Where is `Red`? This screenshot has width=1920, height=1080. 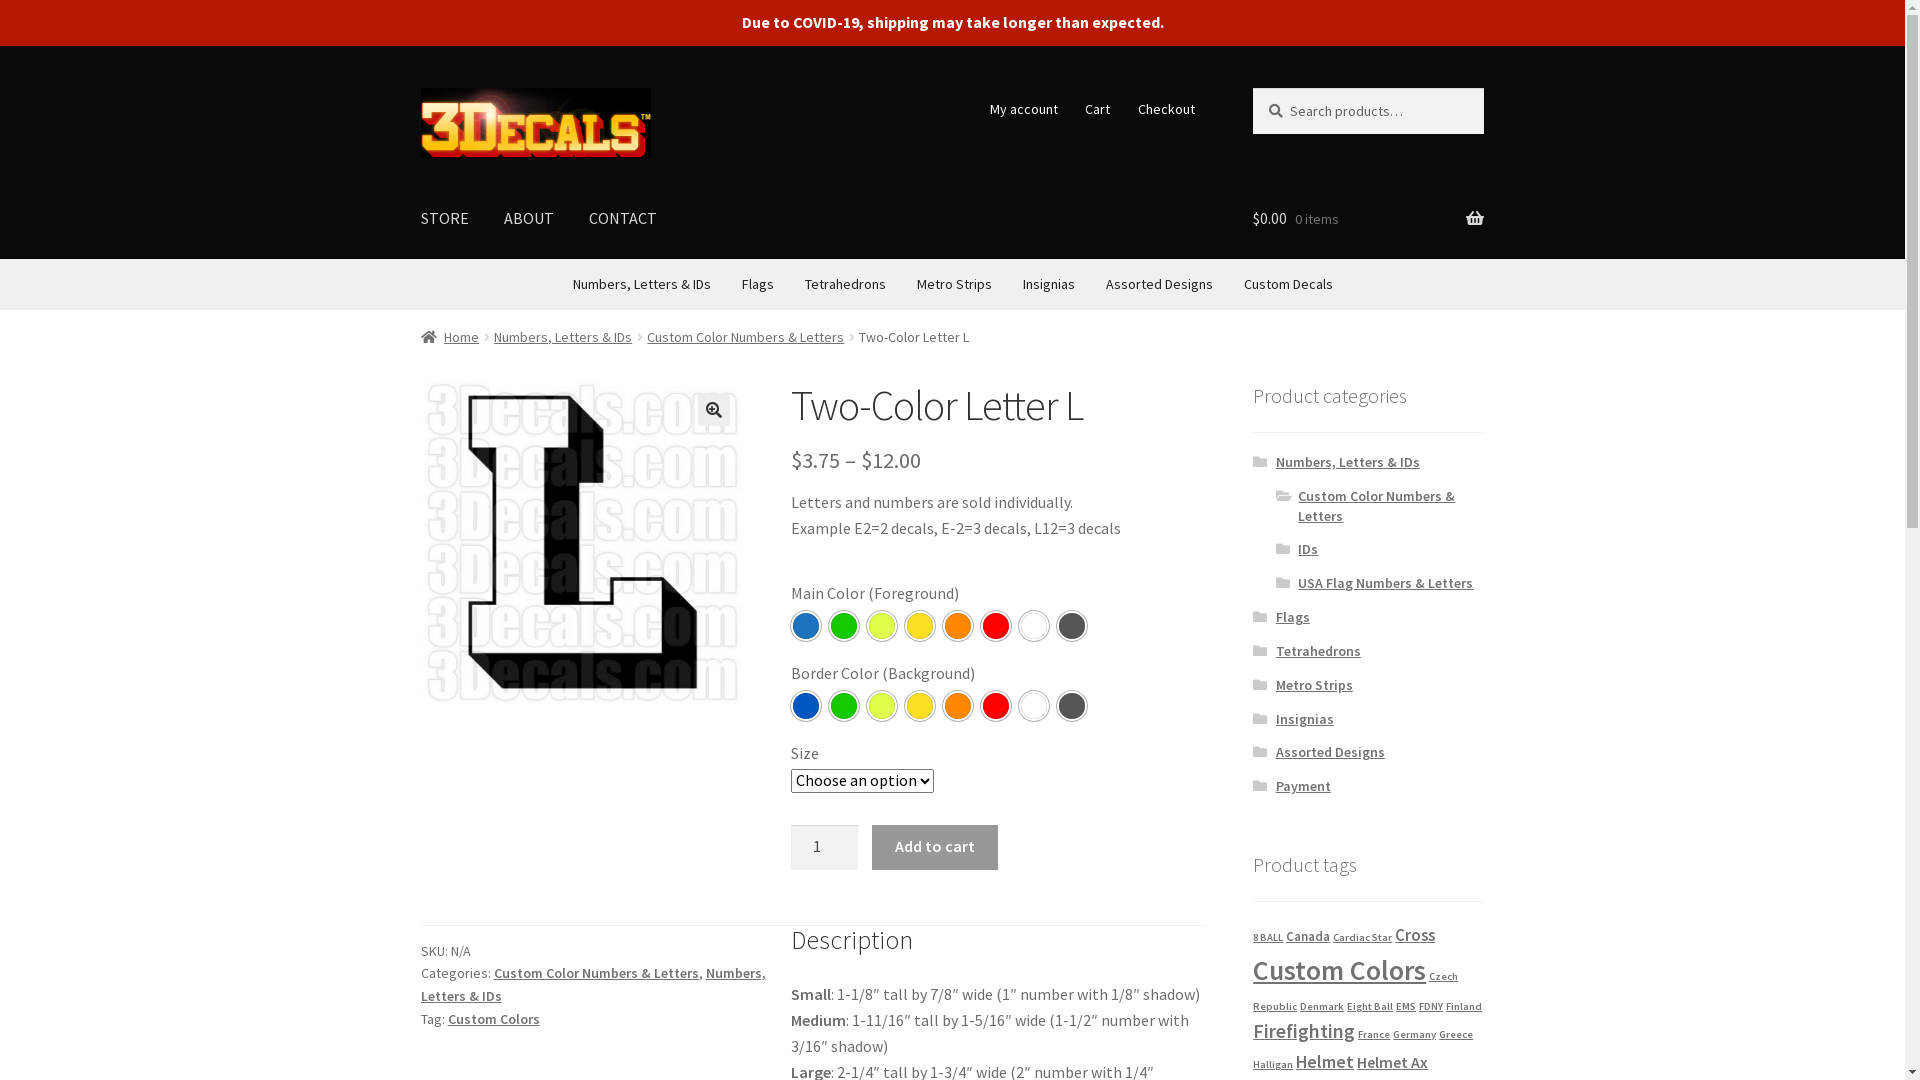
Red is located at coordinates (996, 626).